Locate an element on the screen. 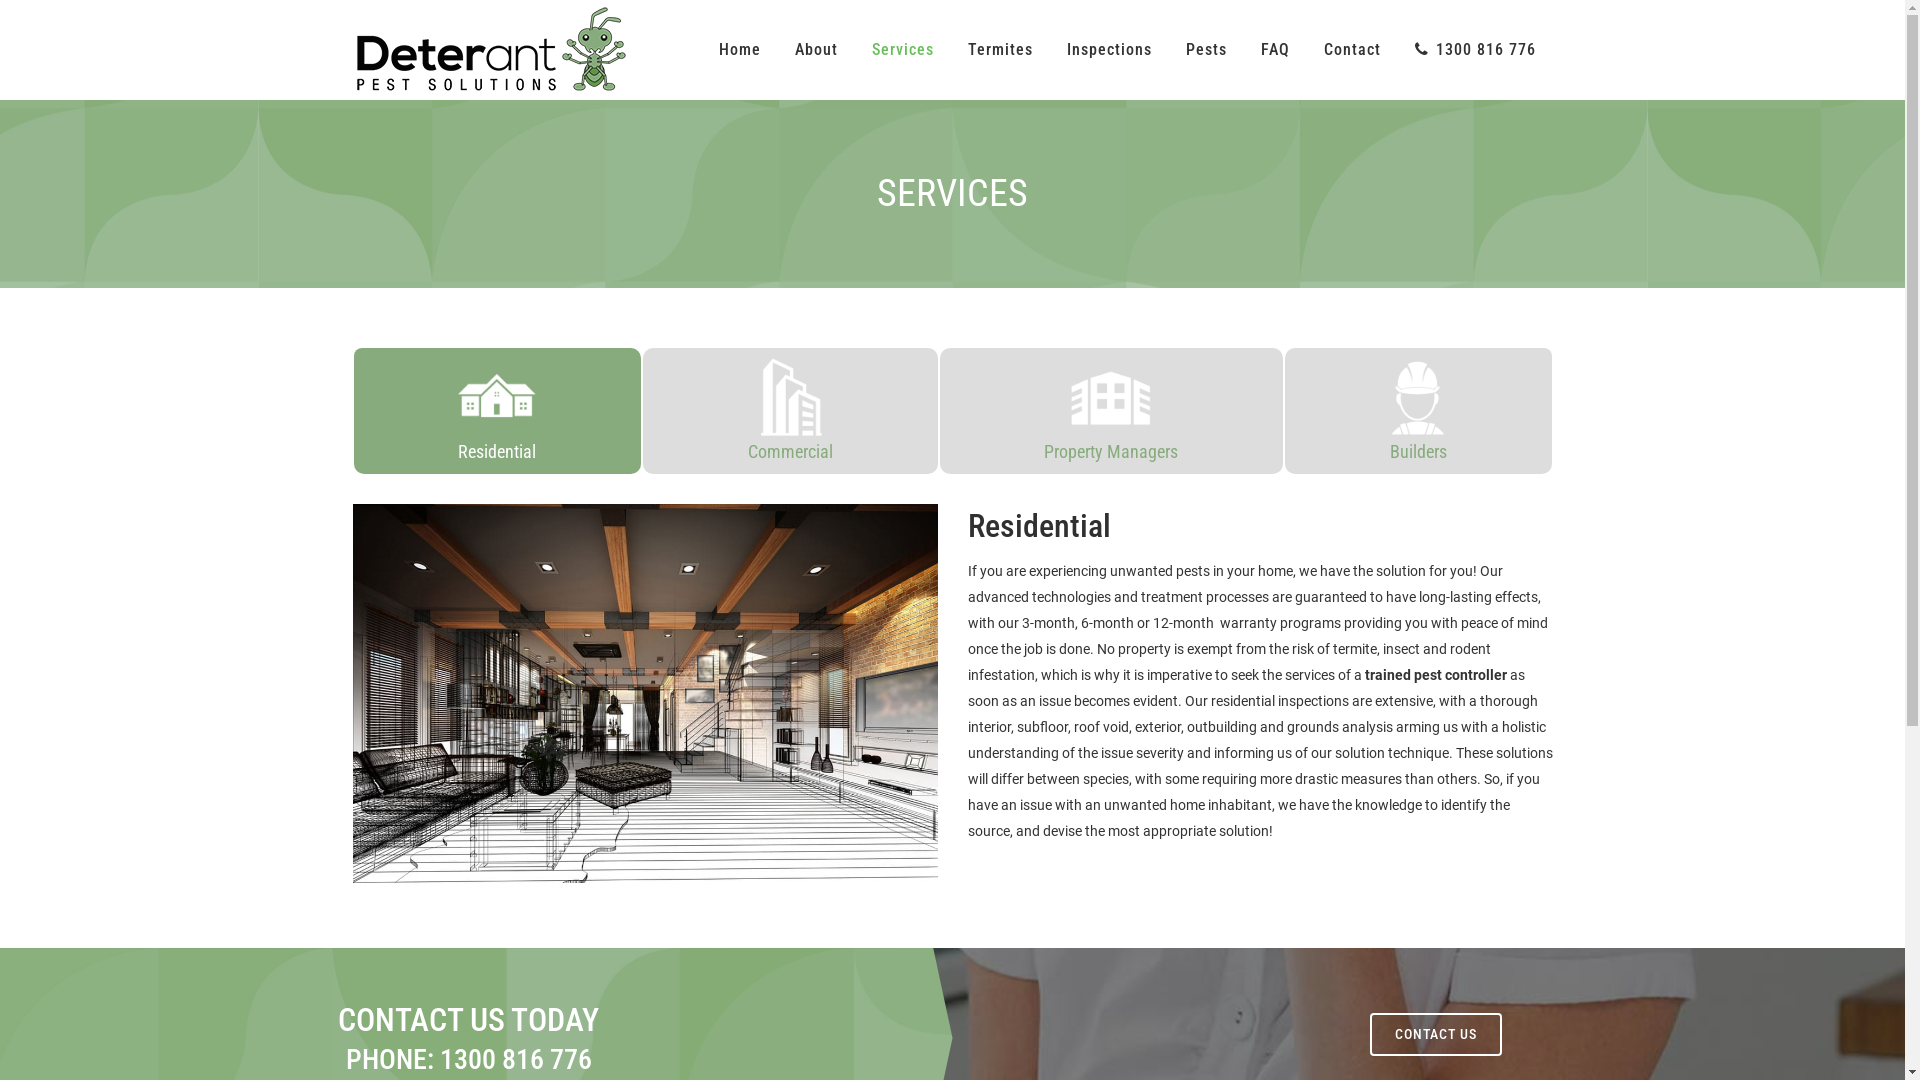 The height and width of the screenshot is (1080, 1920). Inspections is located at coordinates (1110, 50).